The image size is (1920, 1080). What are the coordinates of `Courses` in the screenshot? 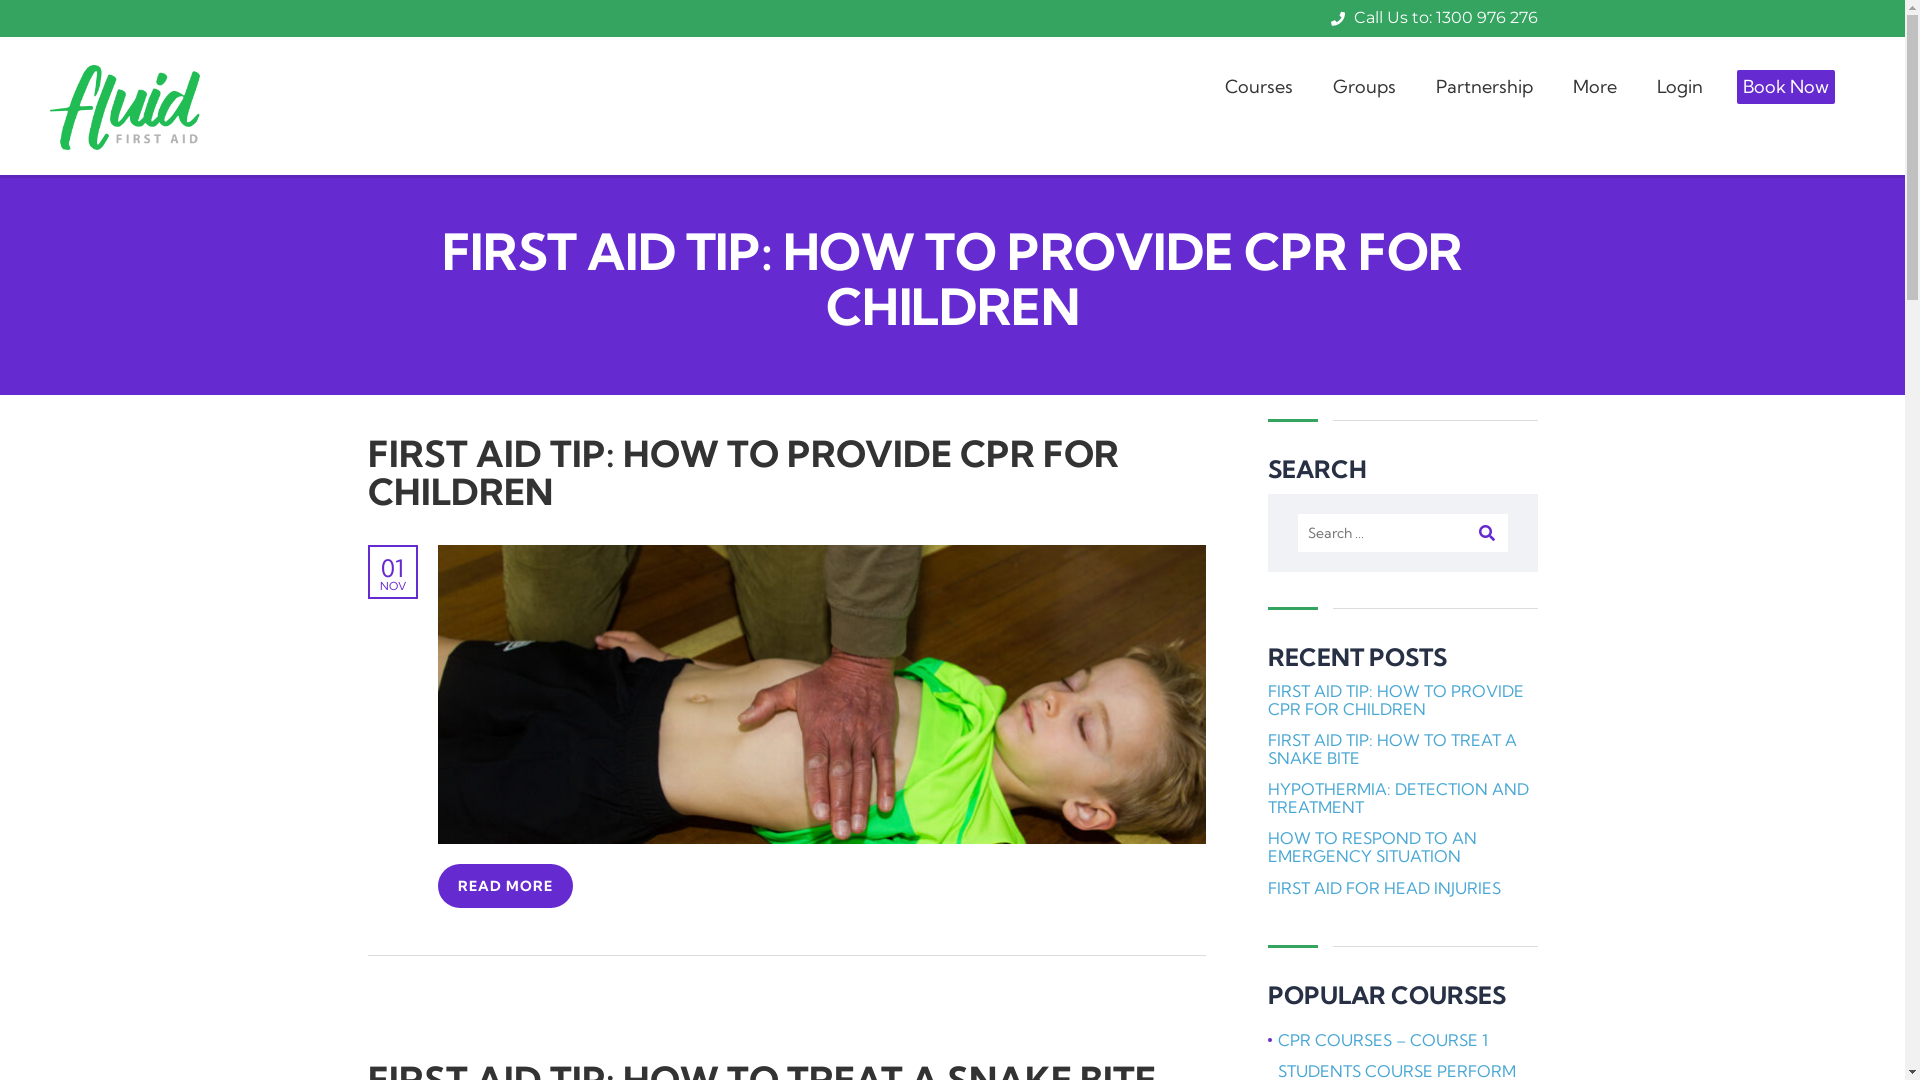 It's located at (1259, 87).